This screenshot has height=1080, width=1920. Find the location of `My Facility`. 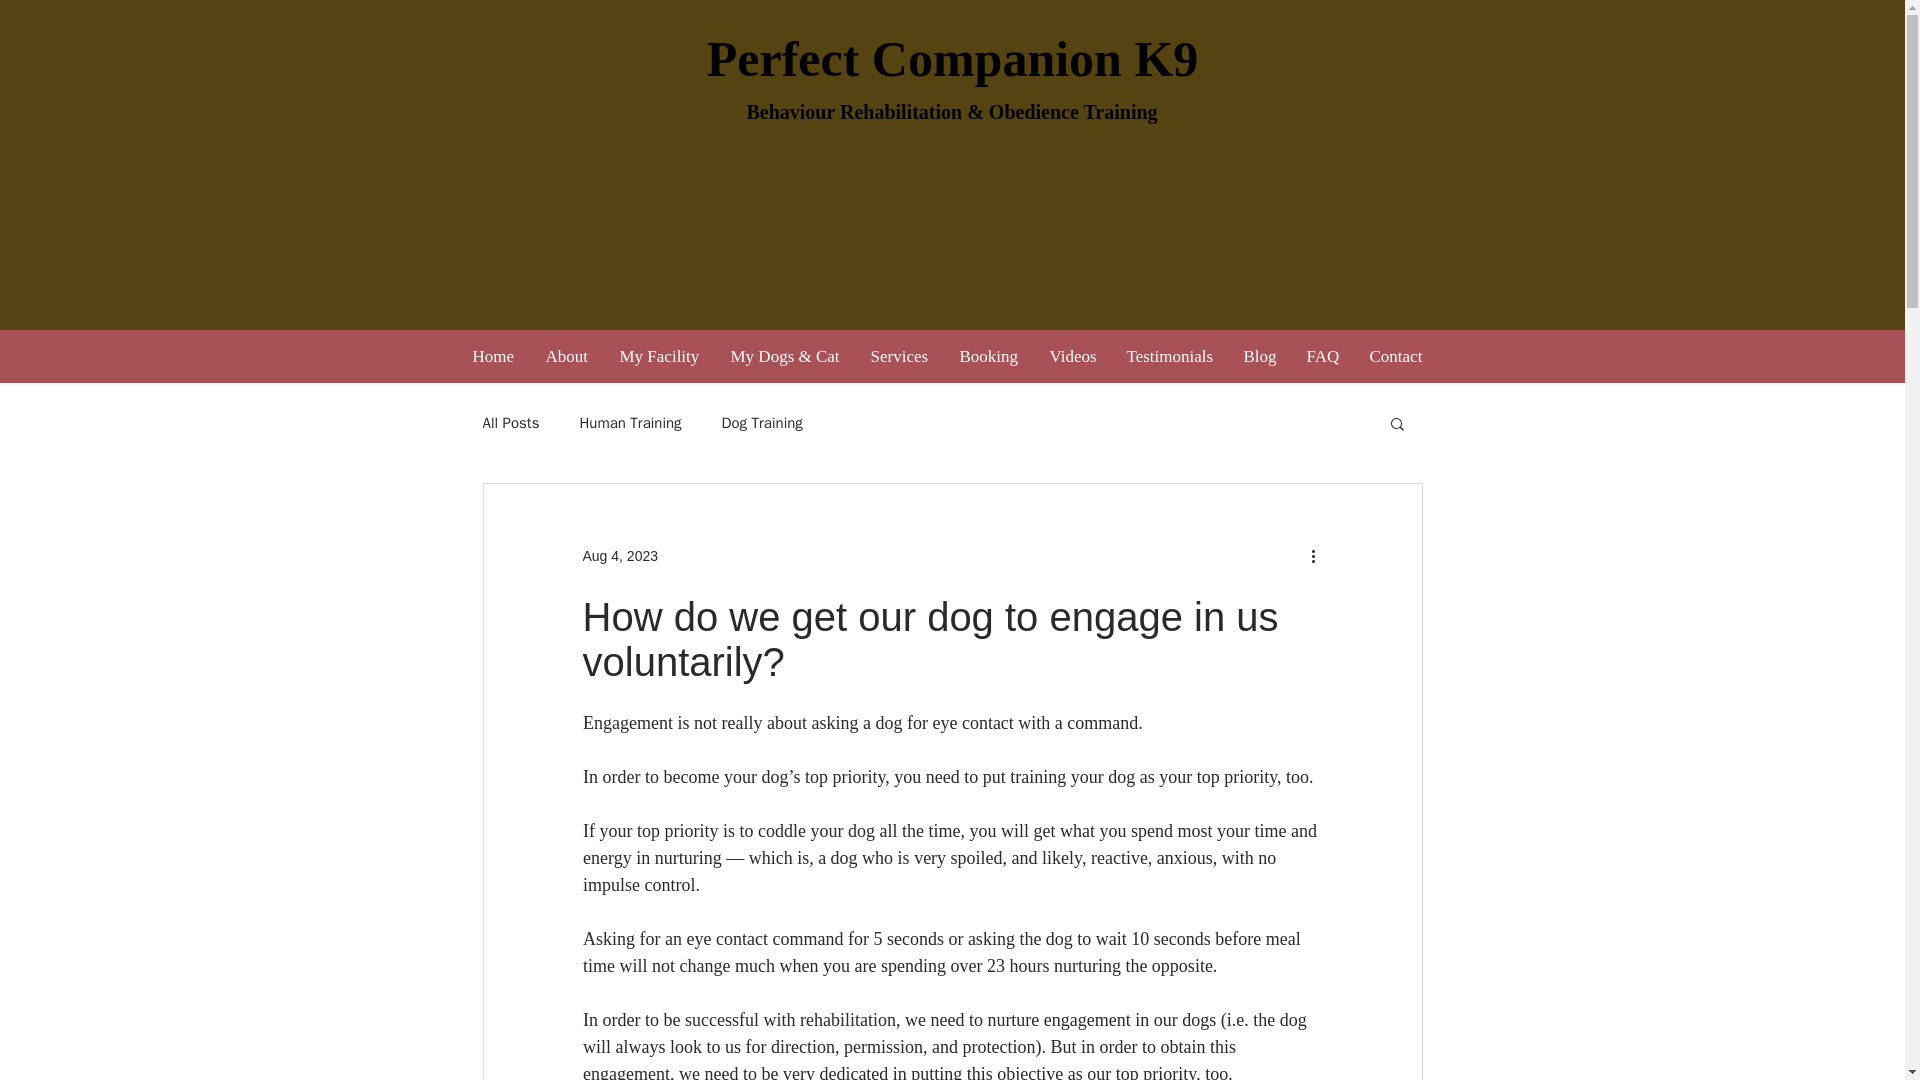

My Facility is located at coordinates (666, 356).